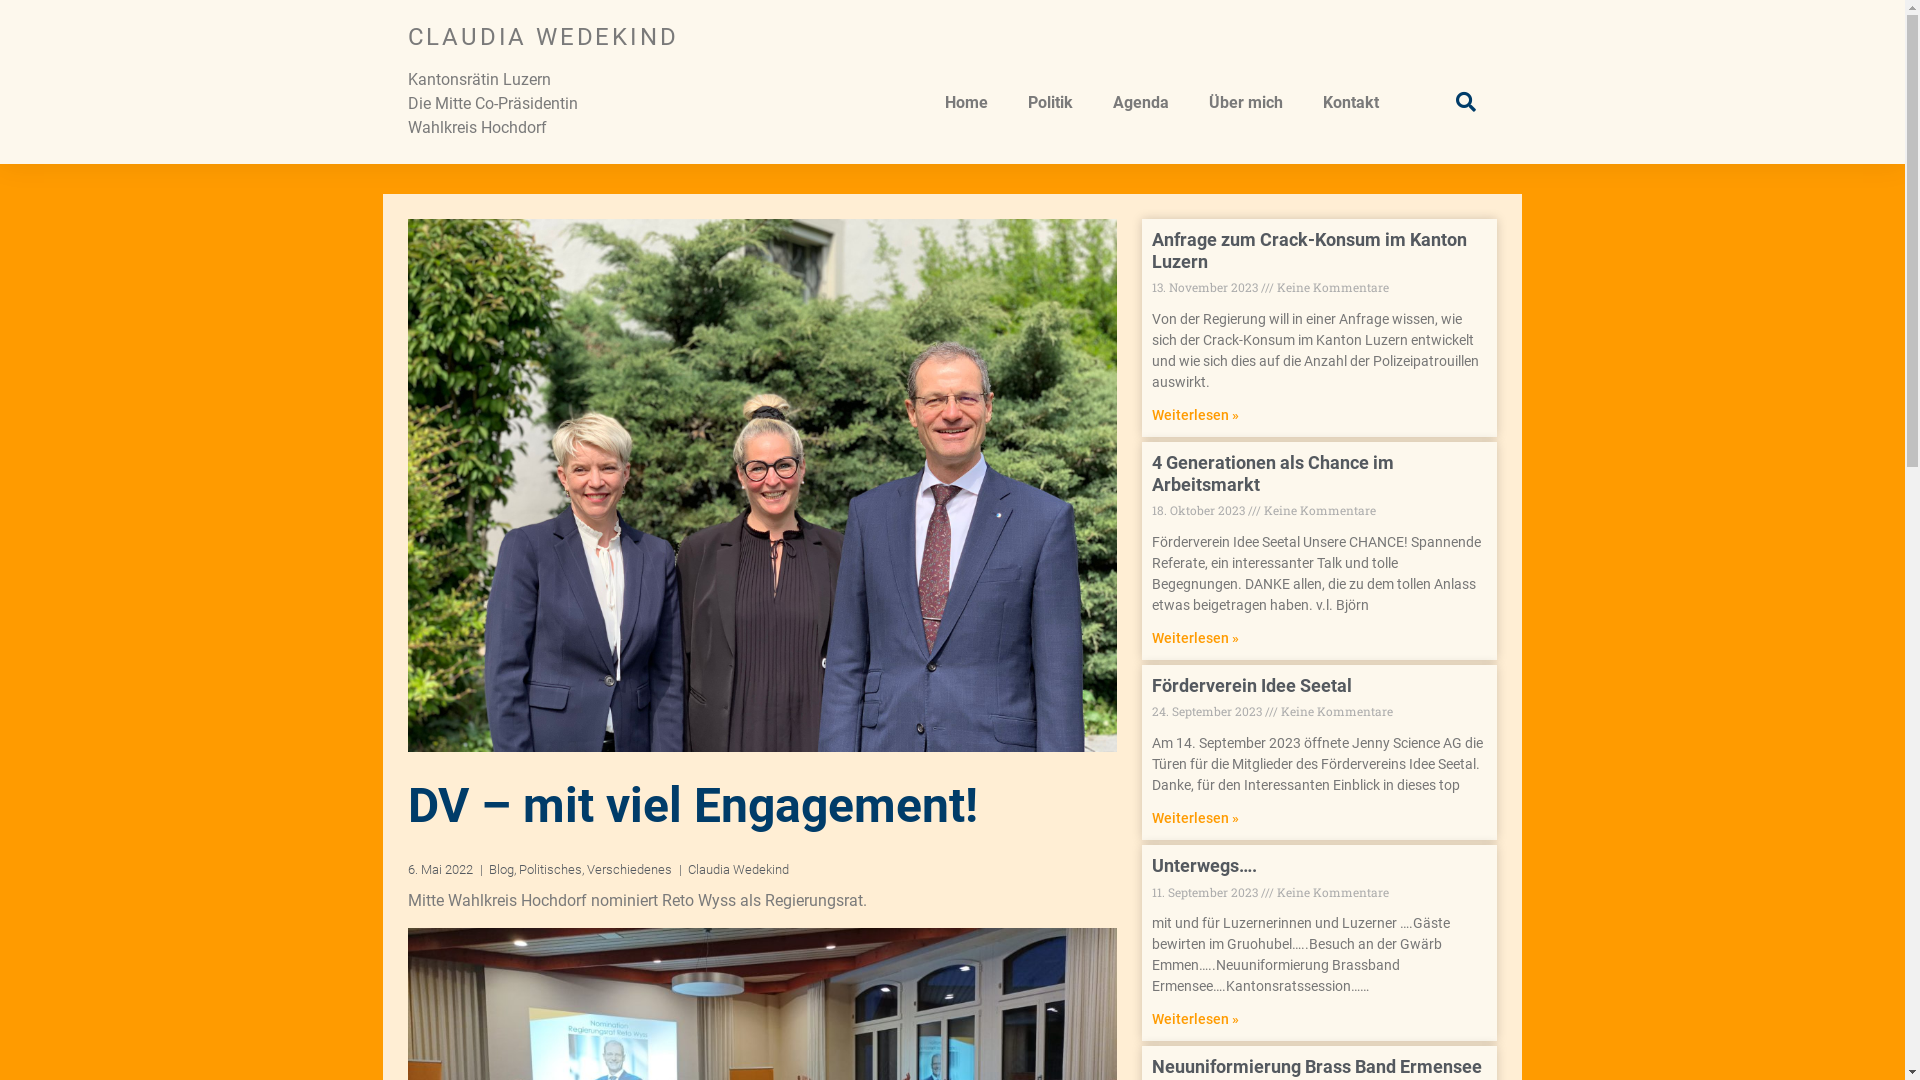 Image resolution: width=1920 pixels, height=1080 pixels. What do you see at coordinates (1050, 103) in the screenshot?
I see `Politik` at bounding box center [1050, 103].